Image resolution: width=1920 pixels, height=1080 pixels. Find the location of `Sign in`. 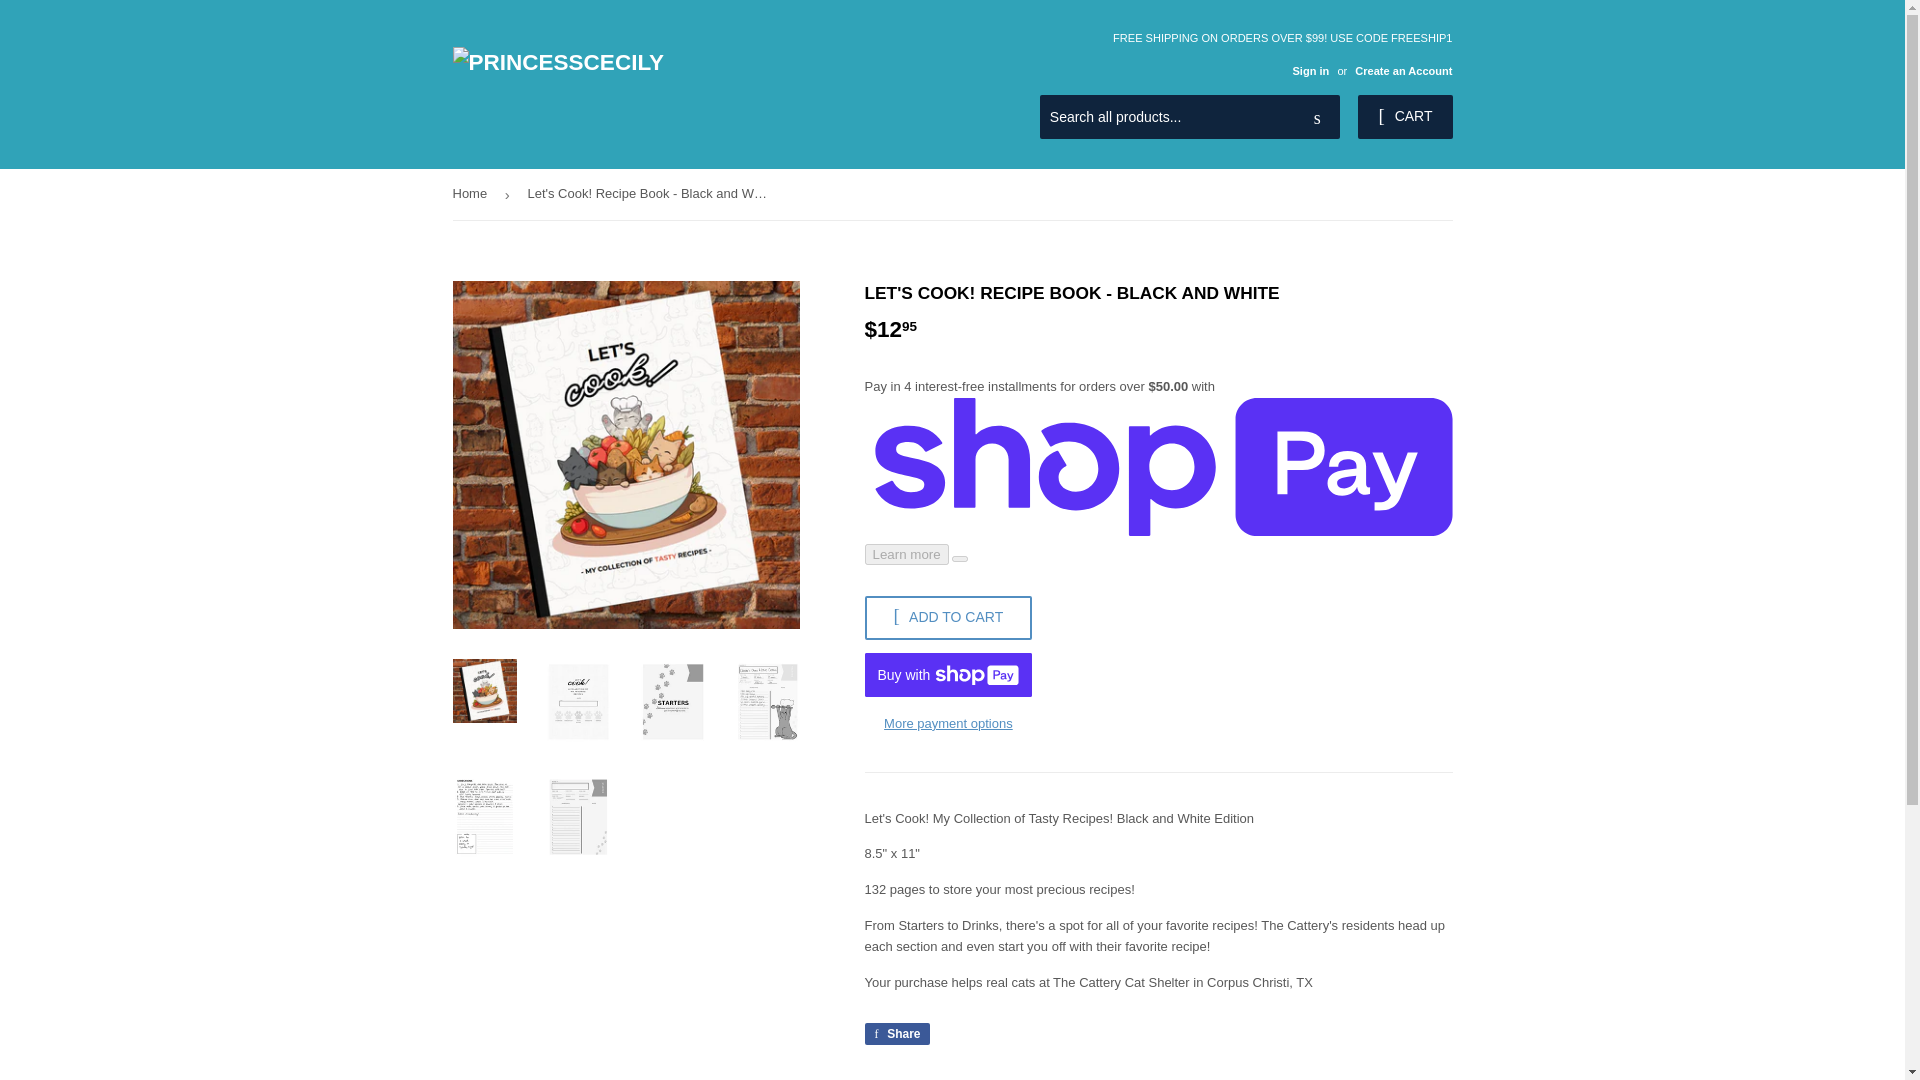

Sign in is located at coordinates (896, 1034).